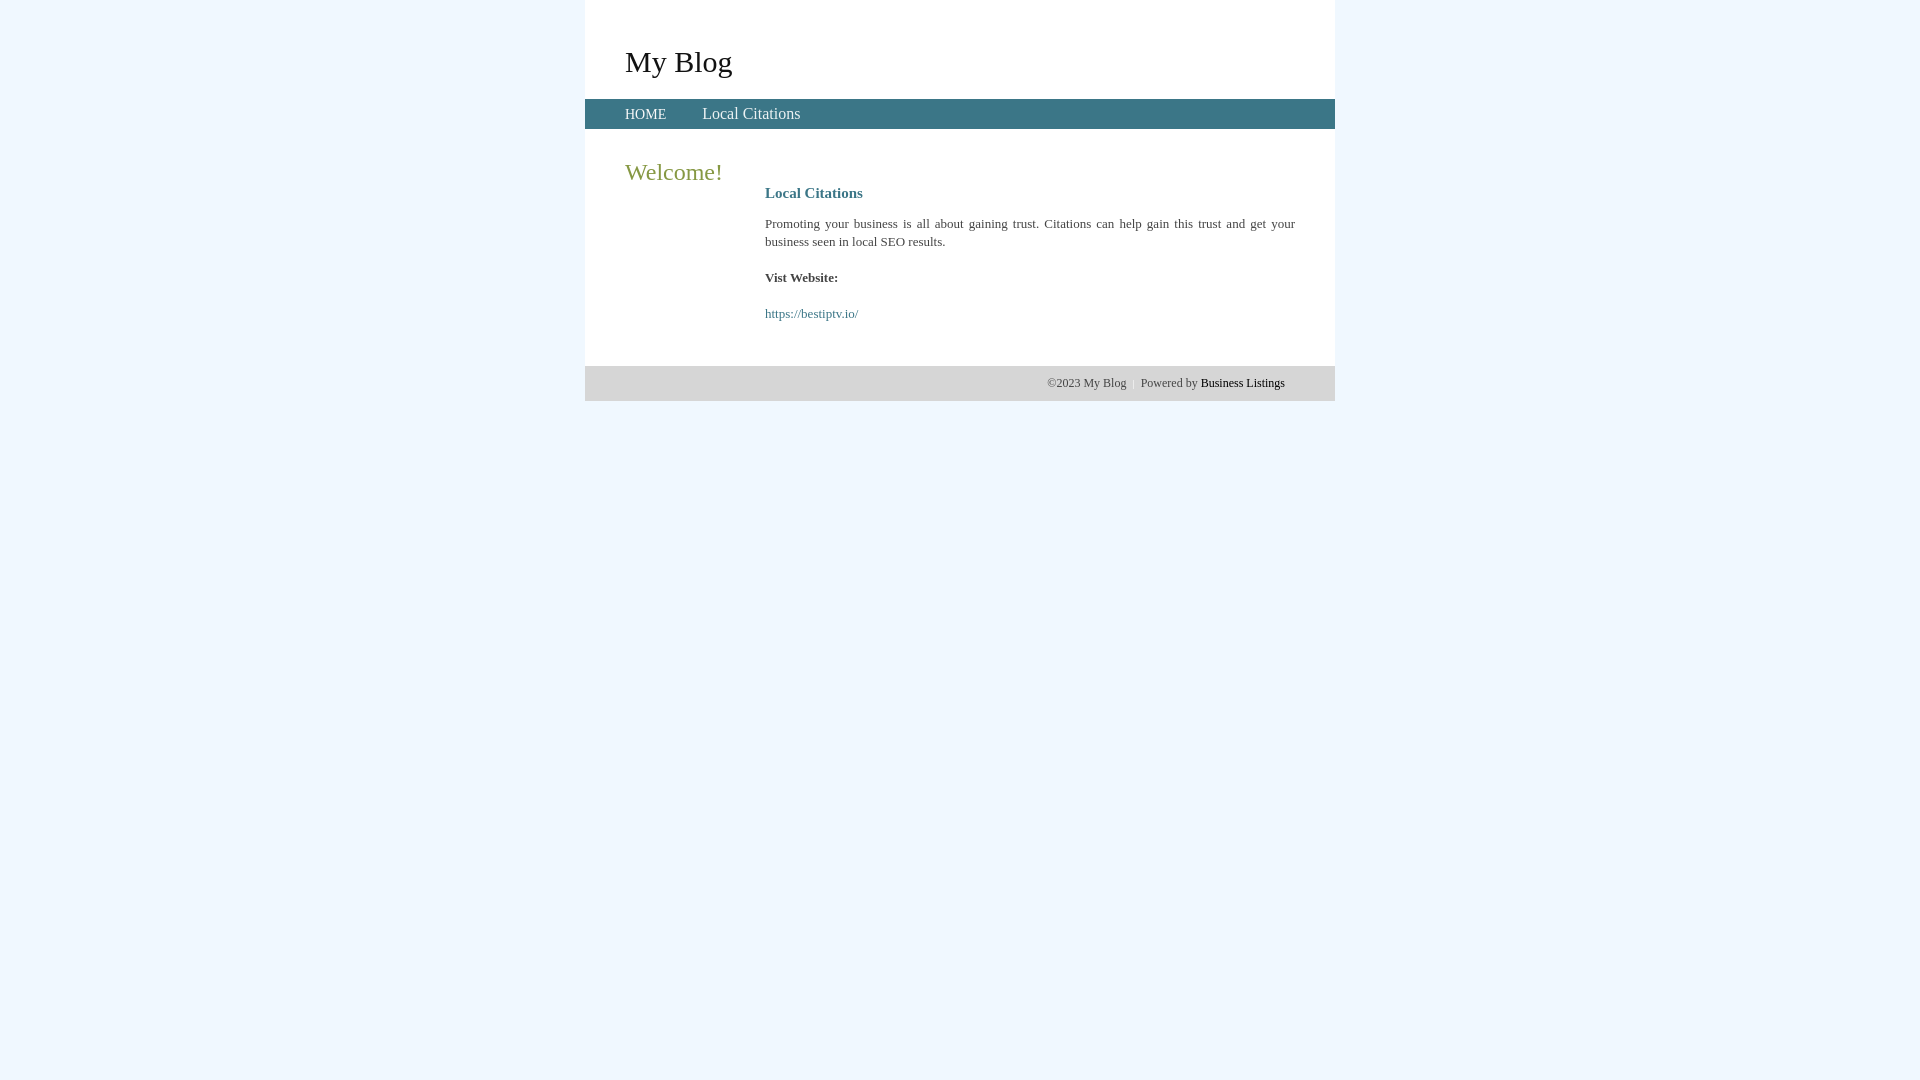  Describe the element at coordinates (1243, 383) in the screenshot. I see `Business Listings` at that location.